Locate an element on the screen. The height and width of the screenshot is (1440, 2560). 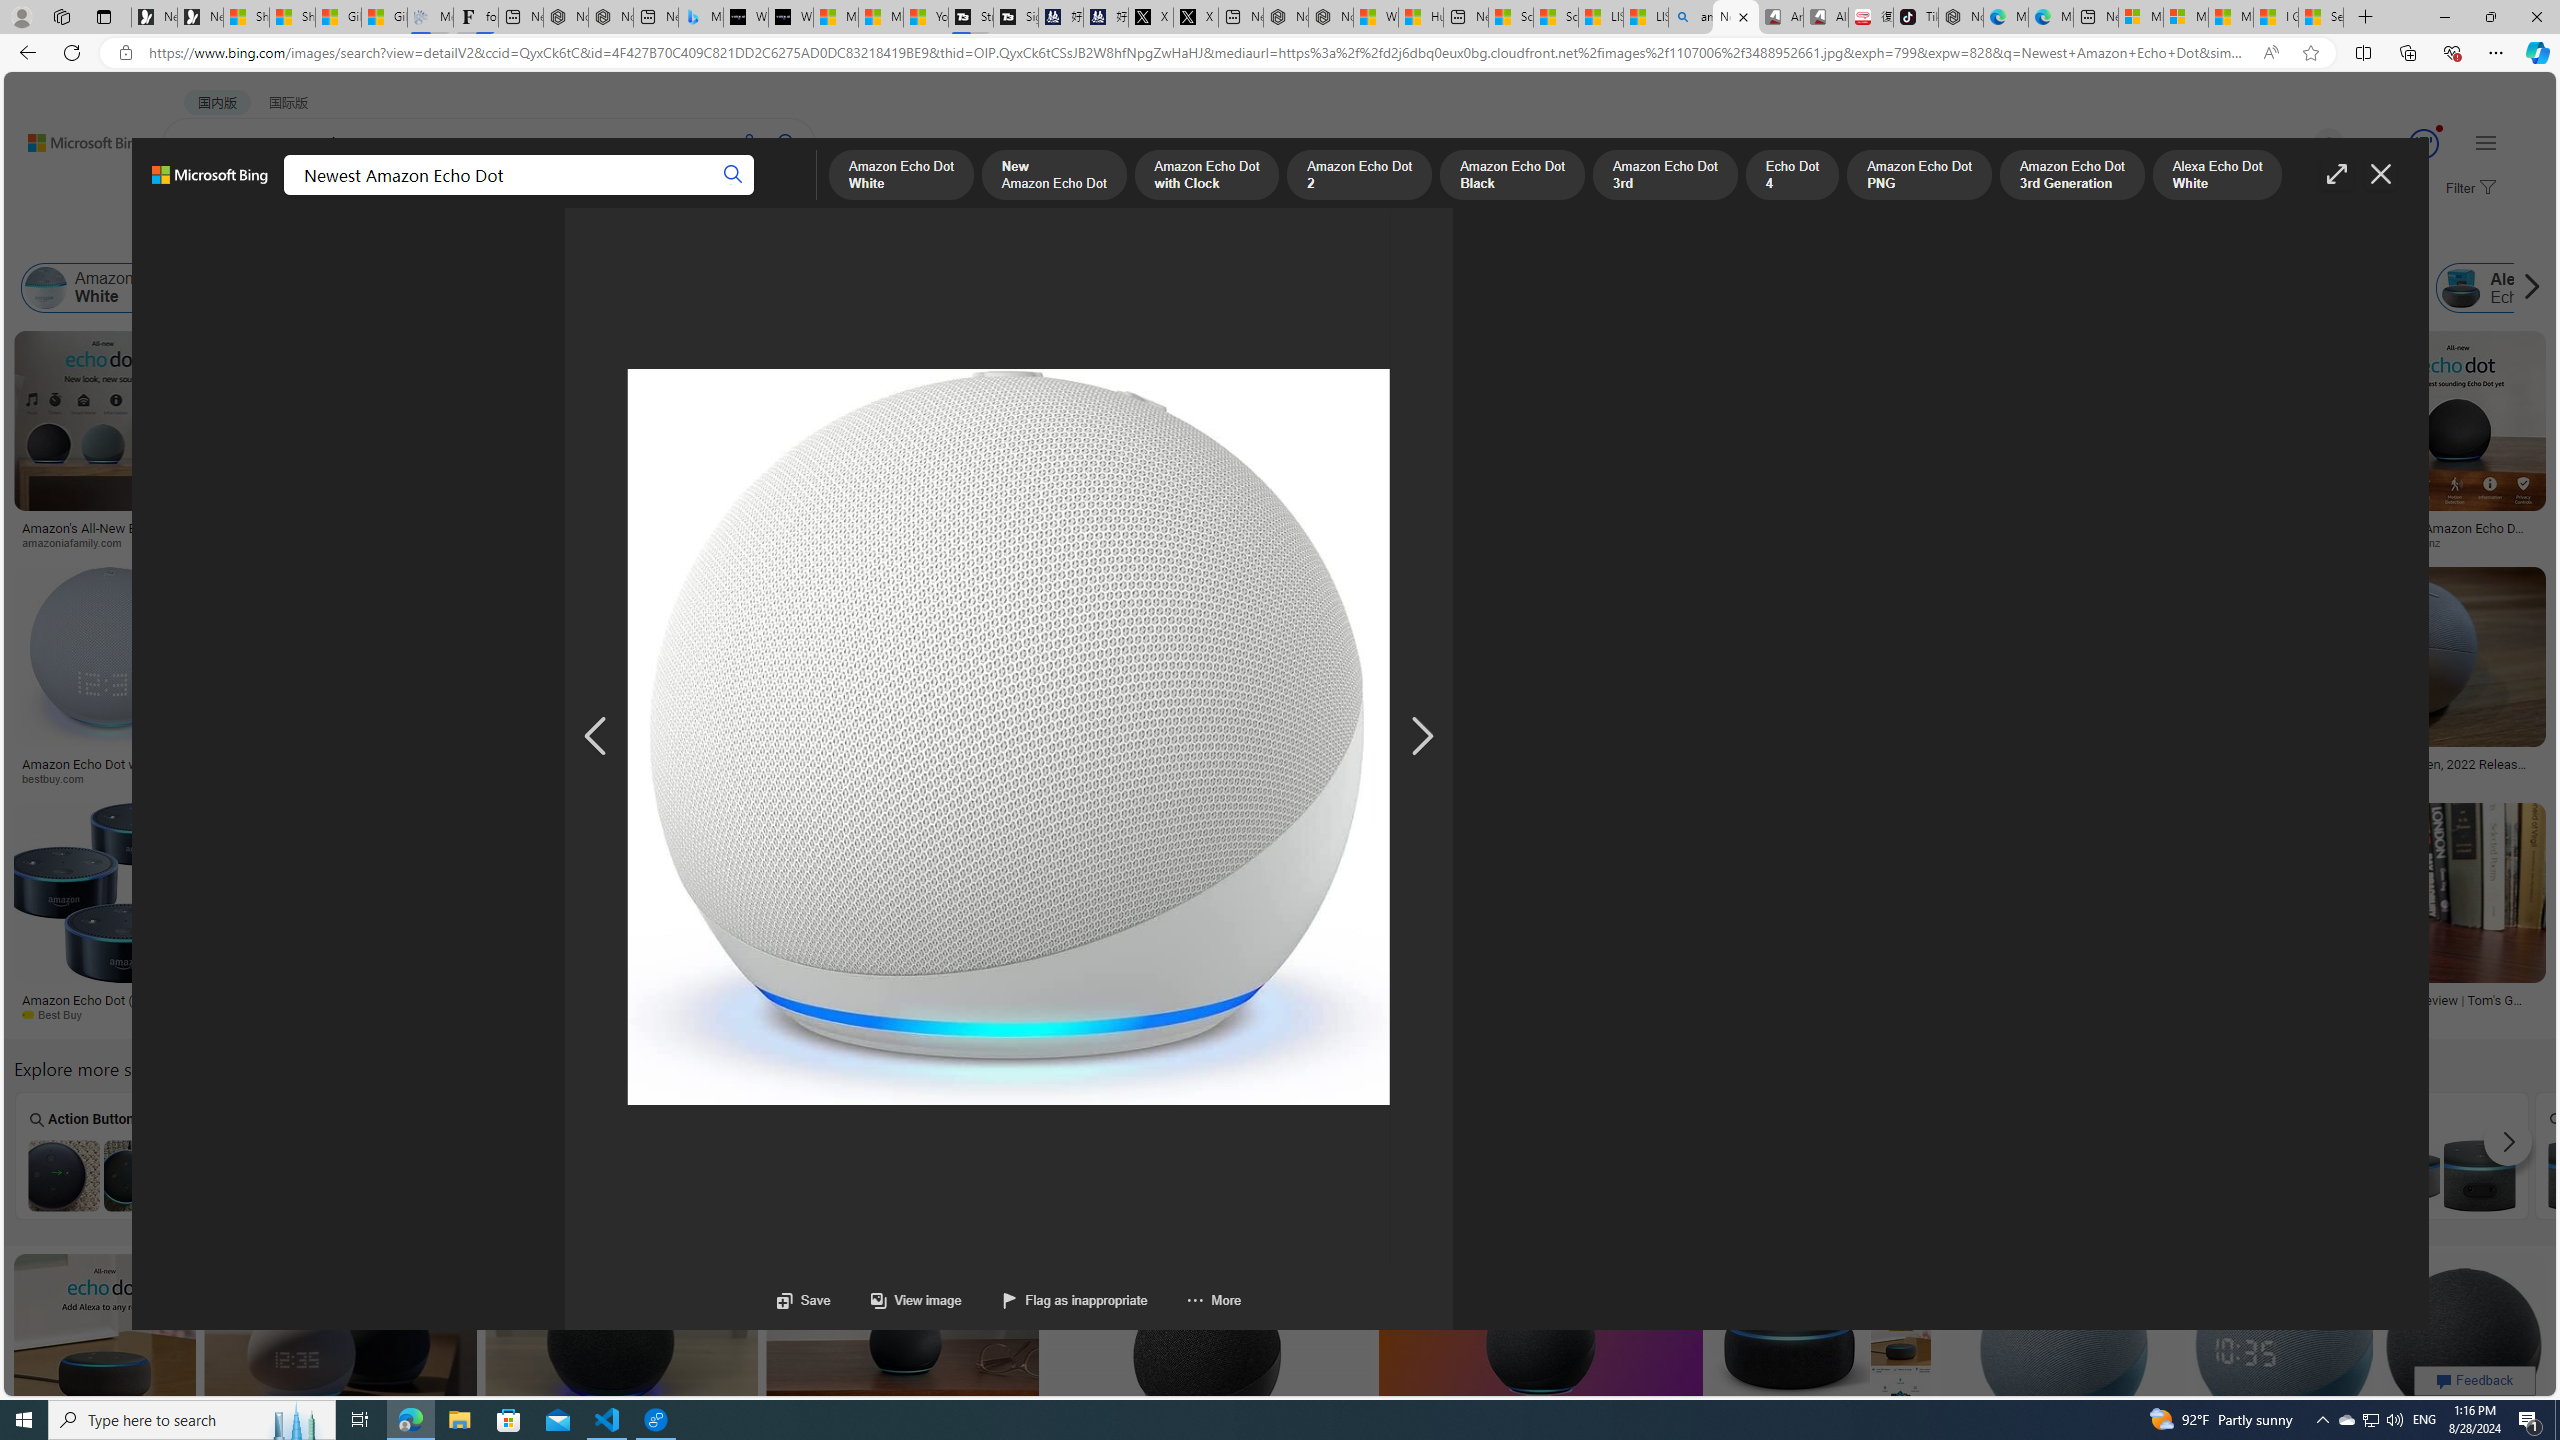
techAU is located at coordinates (2137, 542).